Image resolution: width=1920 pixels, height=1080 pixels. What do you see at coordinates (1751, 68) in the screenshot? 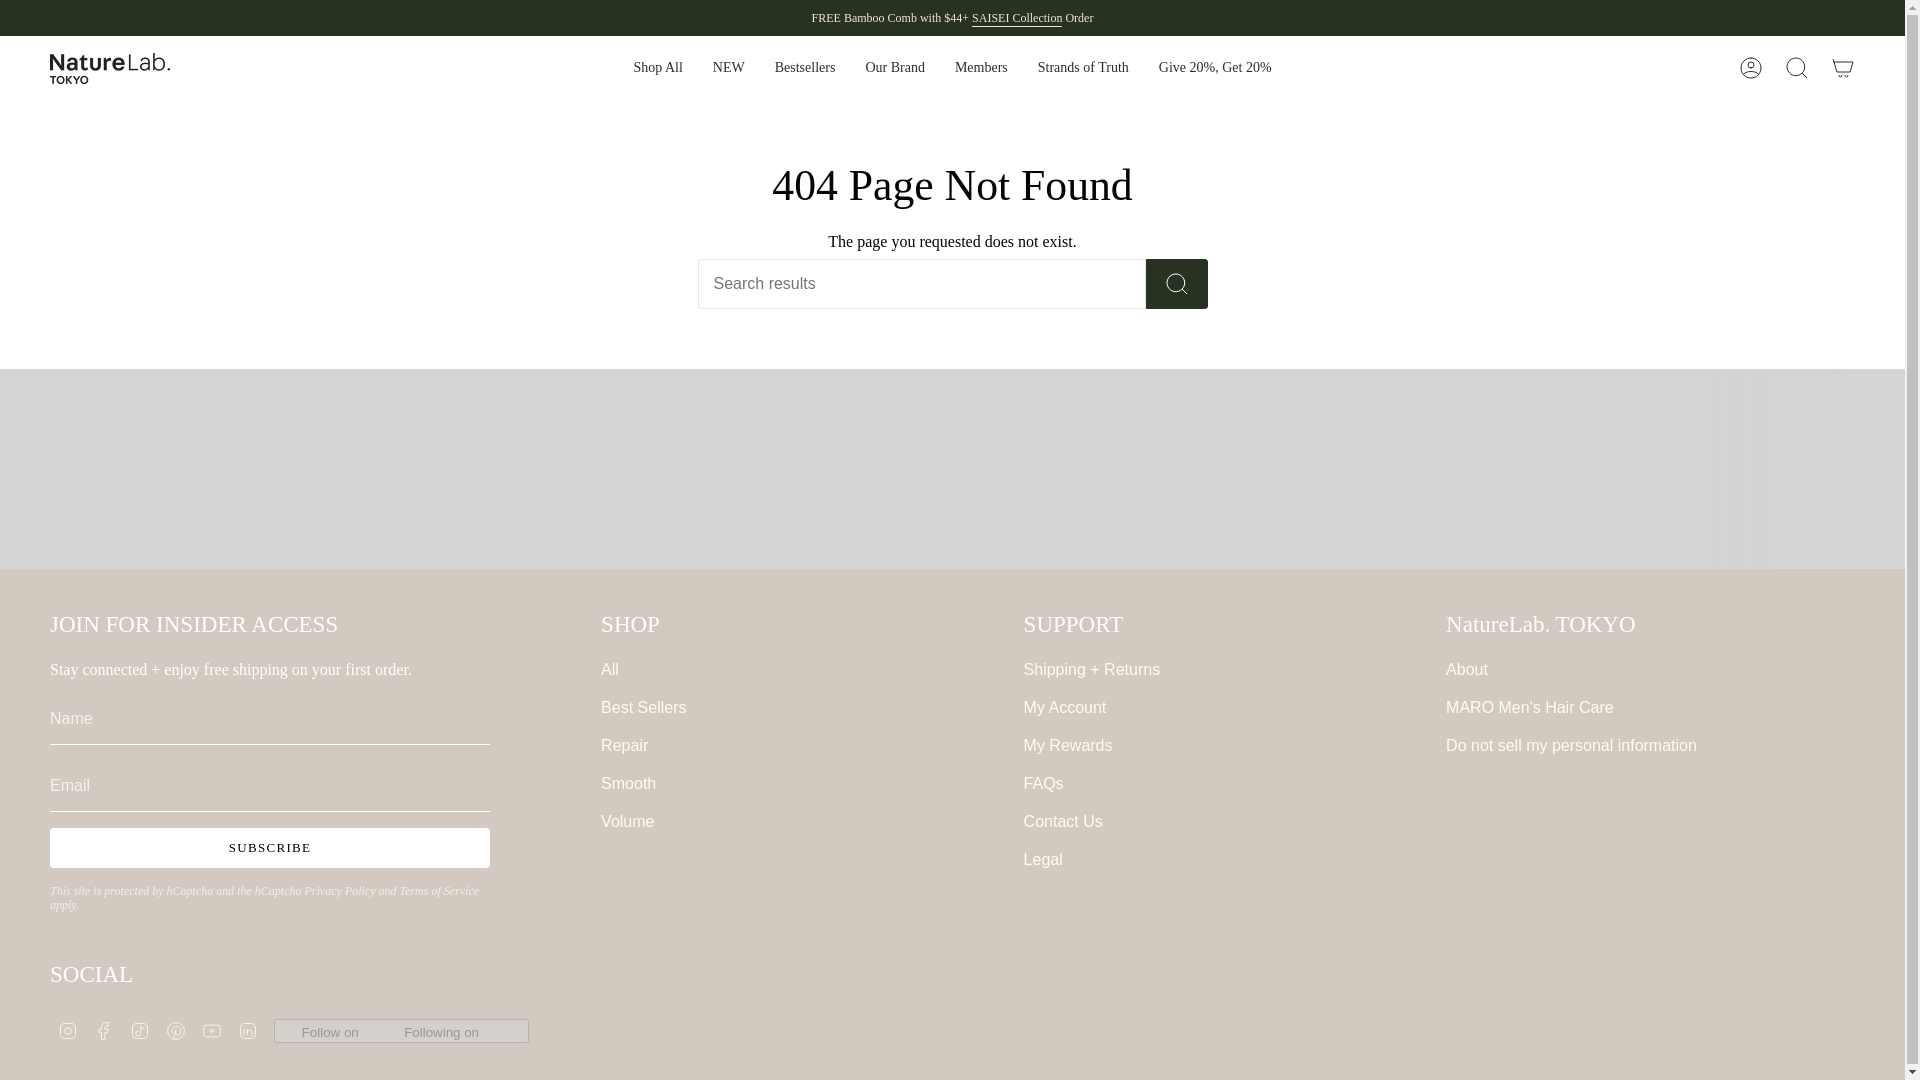
I see `My Account` at bounding box center [1751, 68].